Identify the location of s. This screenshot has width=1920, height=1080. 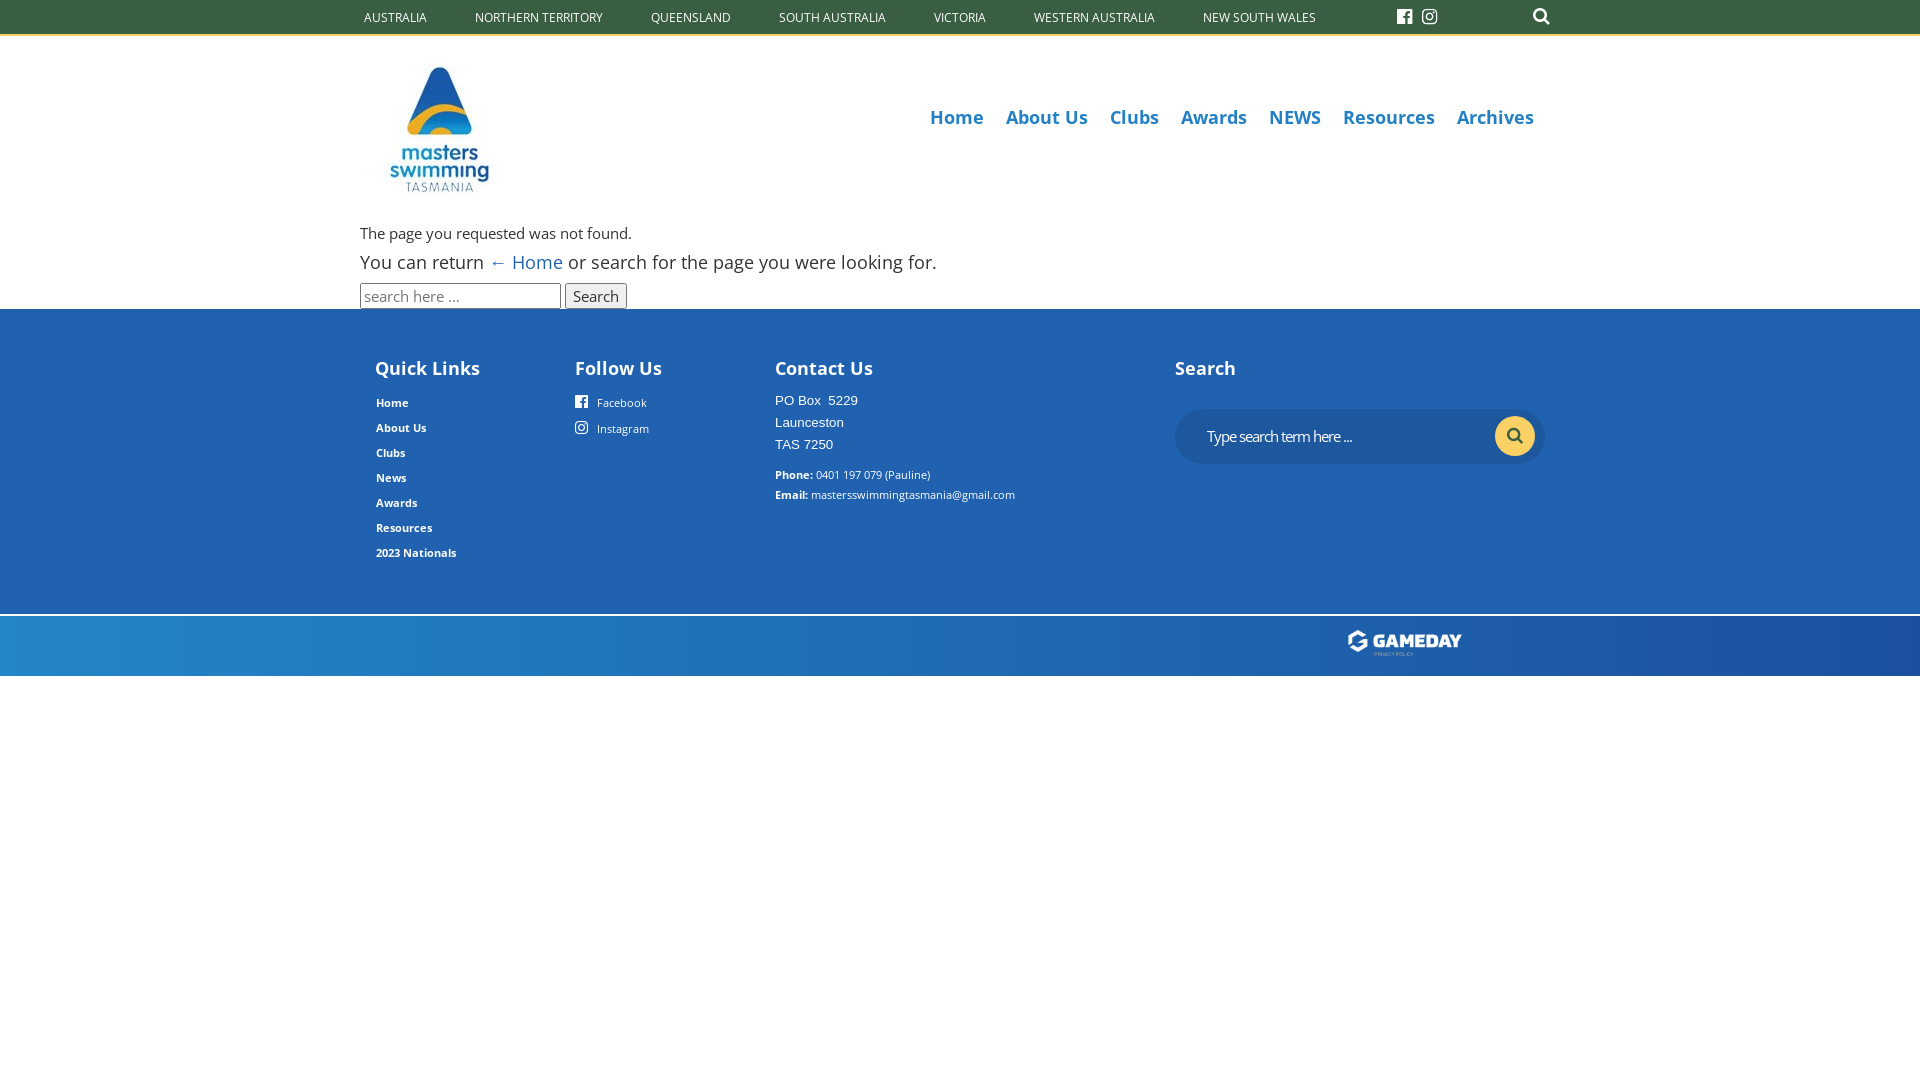
(1515, 436).